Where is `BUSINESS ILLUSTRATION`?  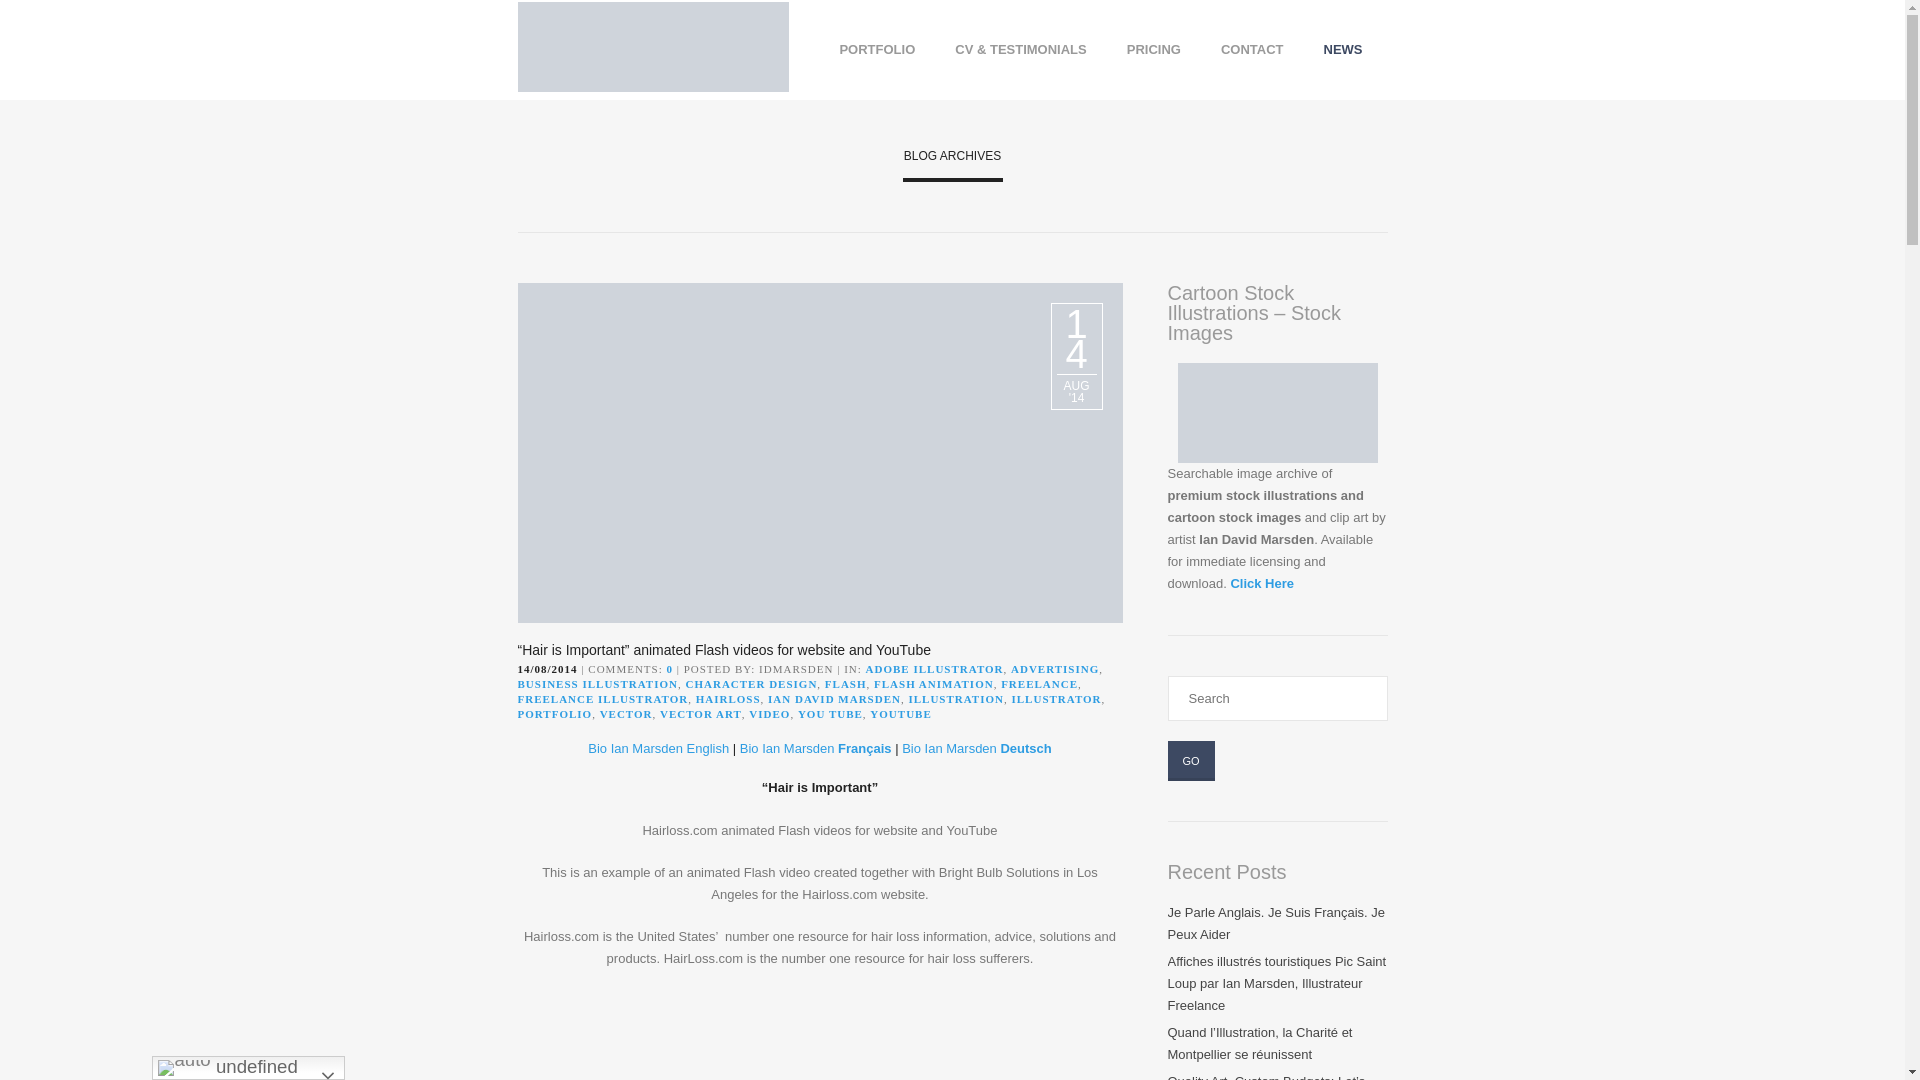 BUSINESS ILLUSTRATION is located at coordinates (598, 684).